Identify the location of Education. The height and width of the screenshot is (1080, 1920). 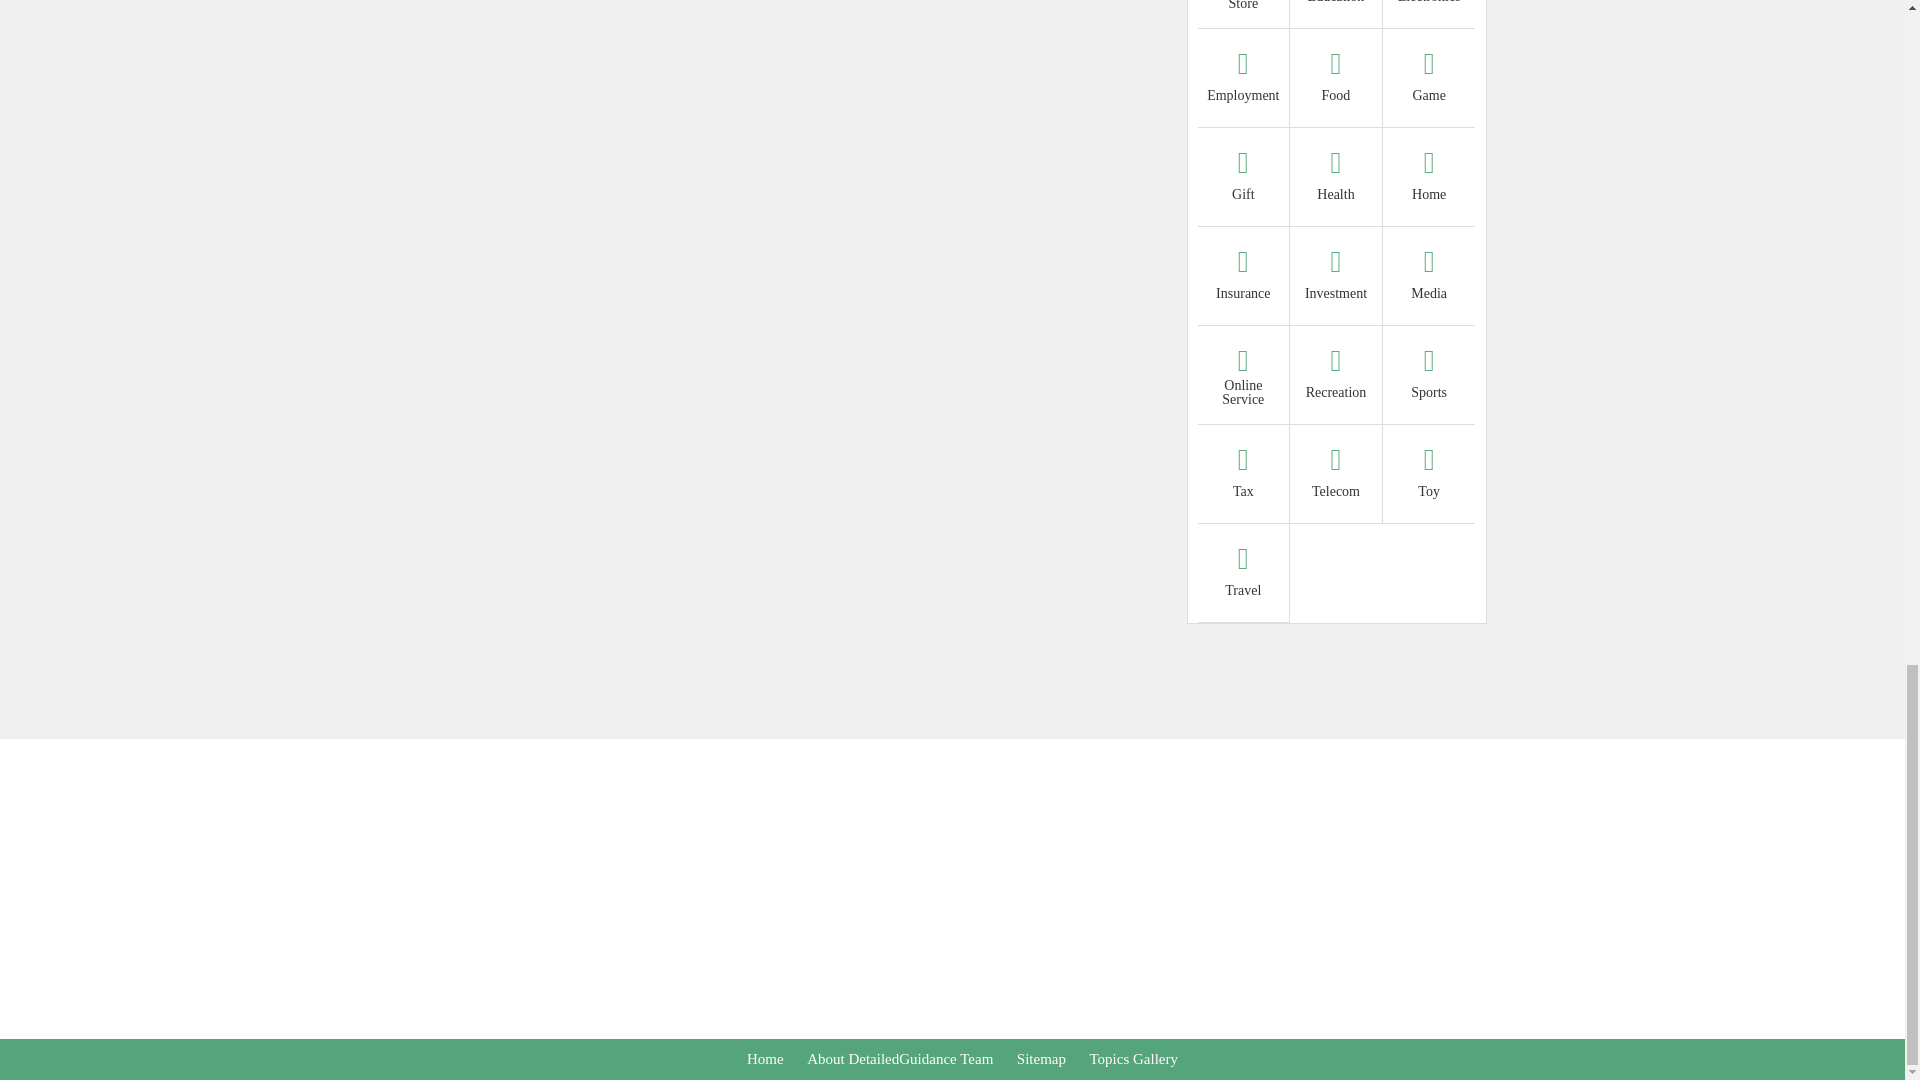
(1336, 6).